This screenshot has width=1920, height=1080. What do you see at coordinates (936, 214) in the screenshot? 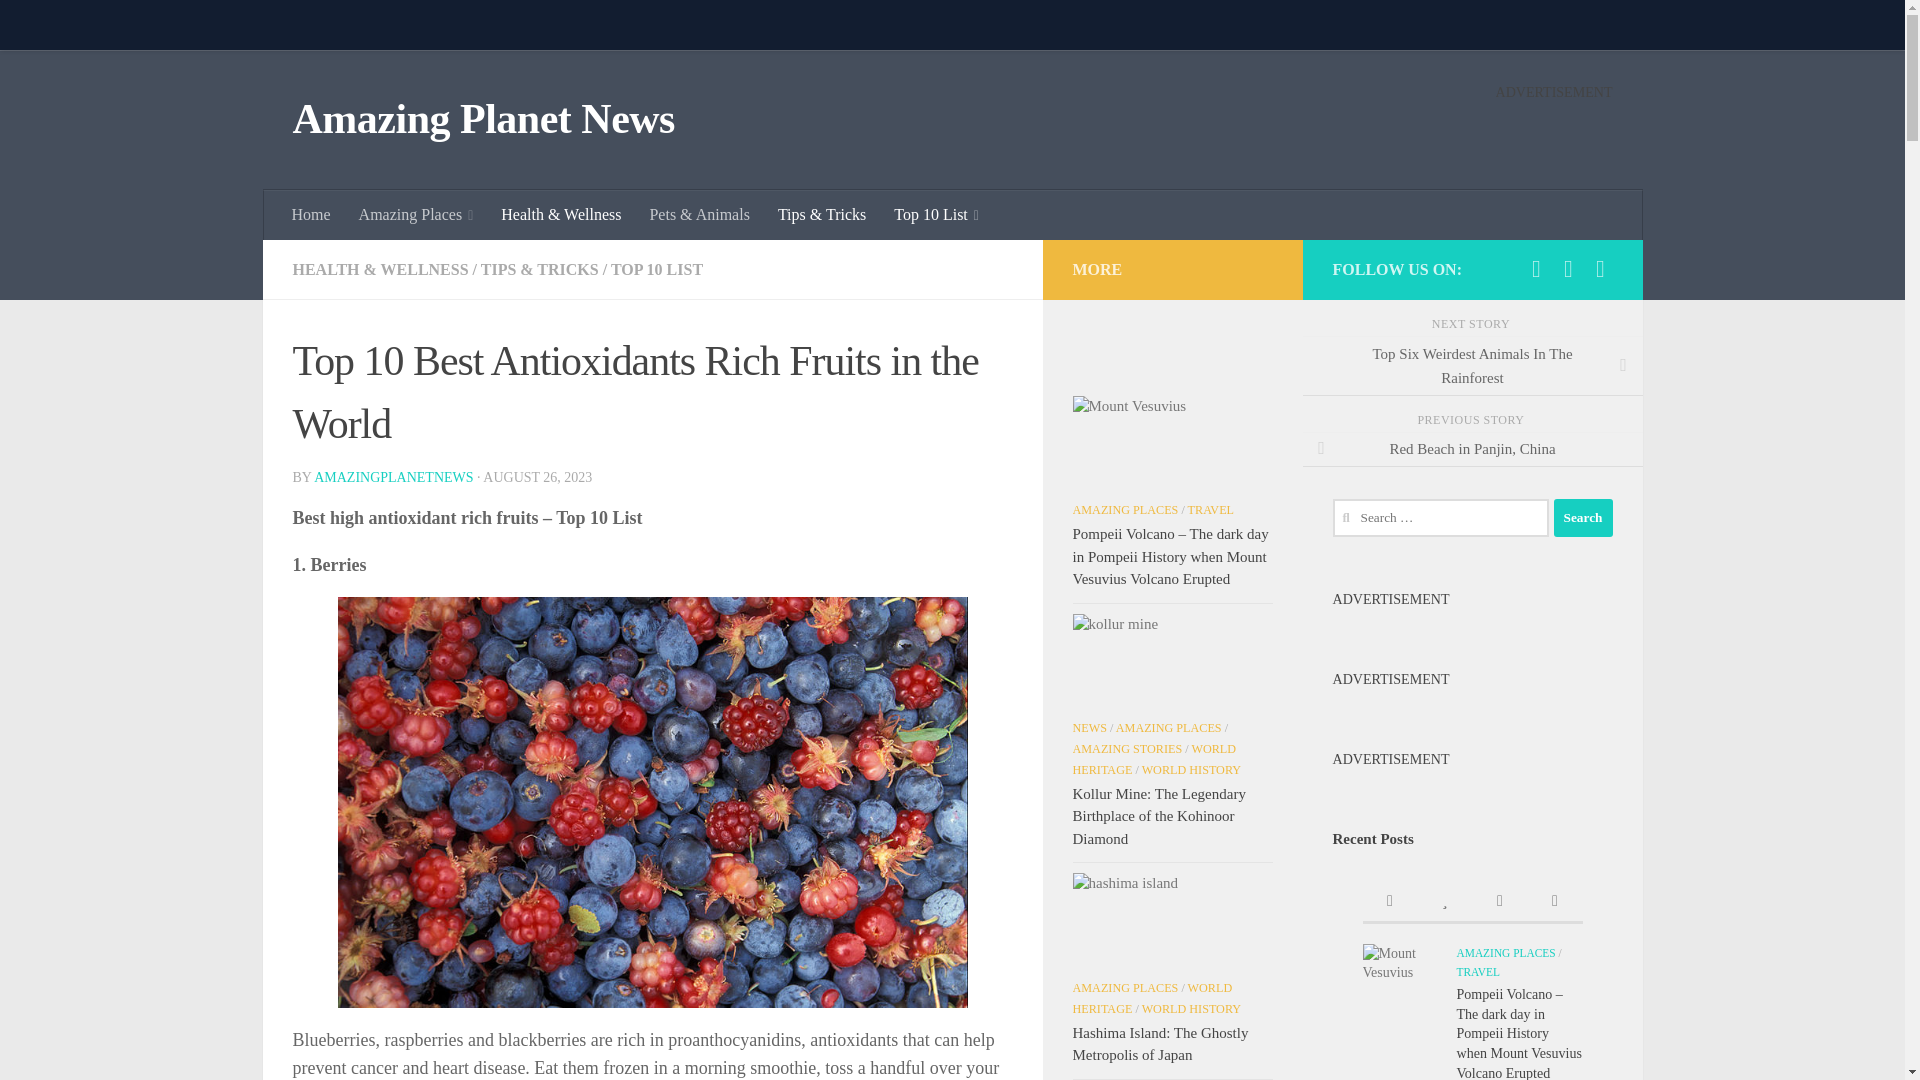
I see `Top 10 List` at bounding box center [936, 214].